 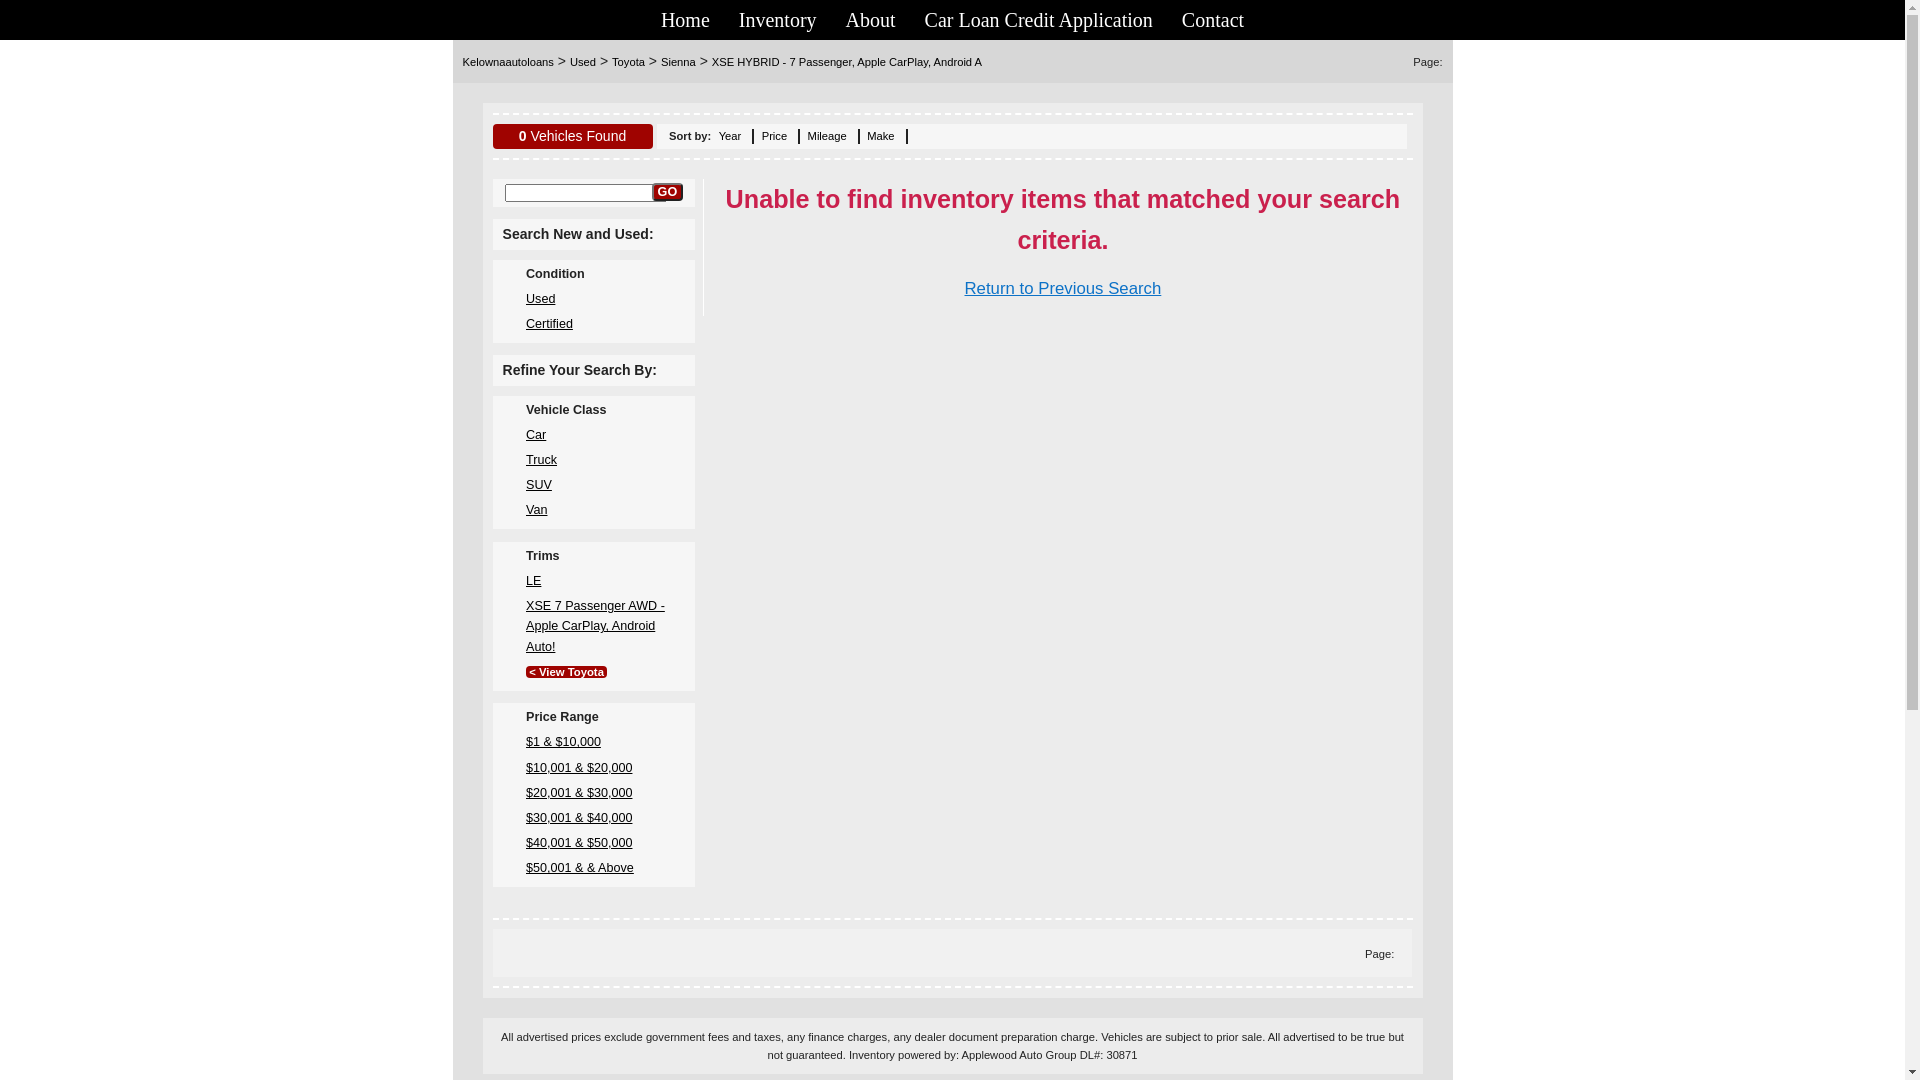 I want to click on $50,001 & & Above, so click(x=580, y=868).